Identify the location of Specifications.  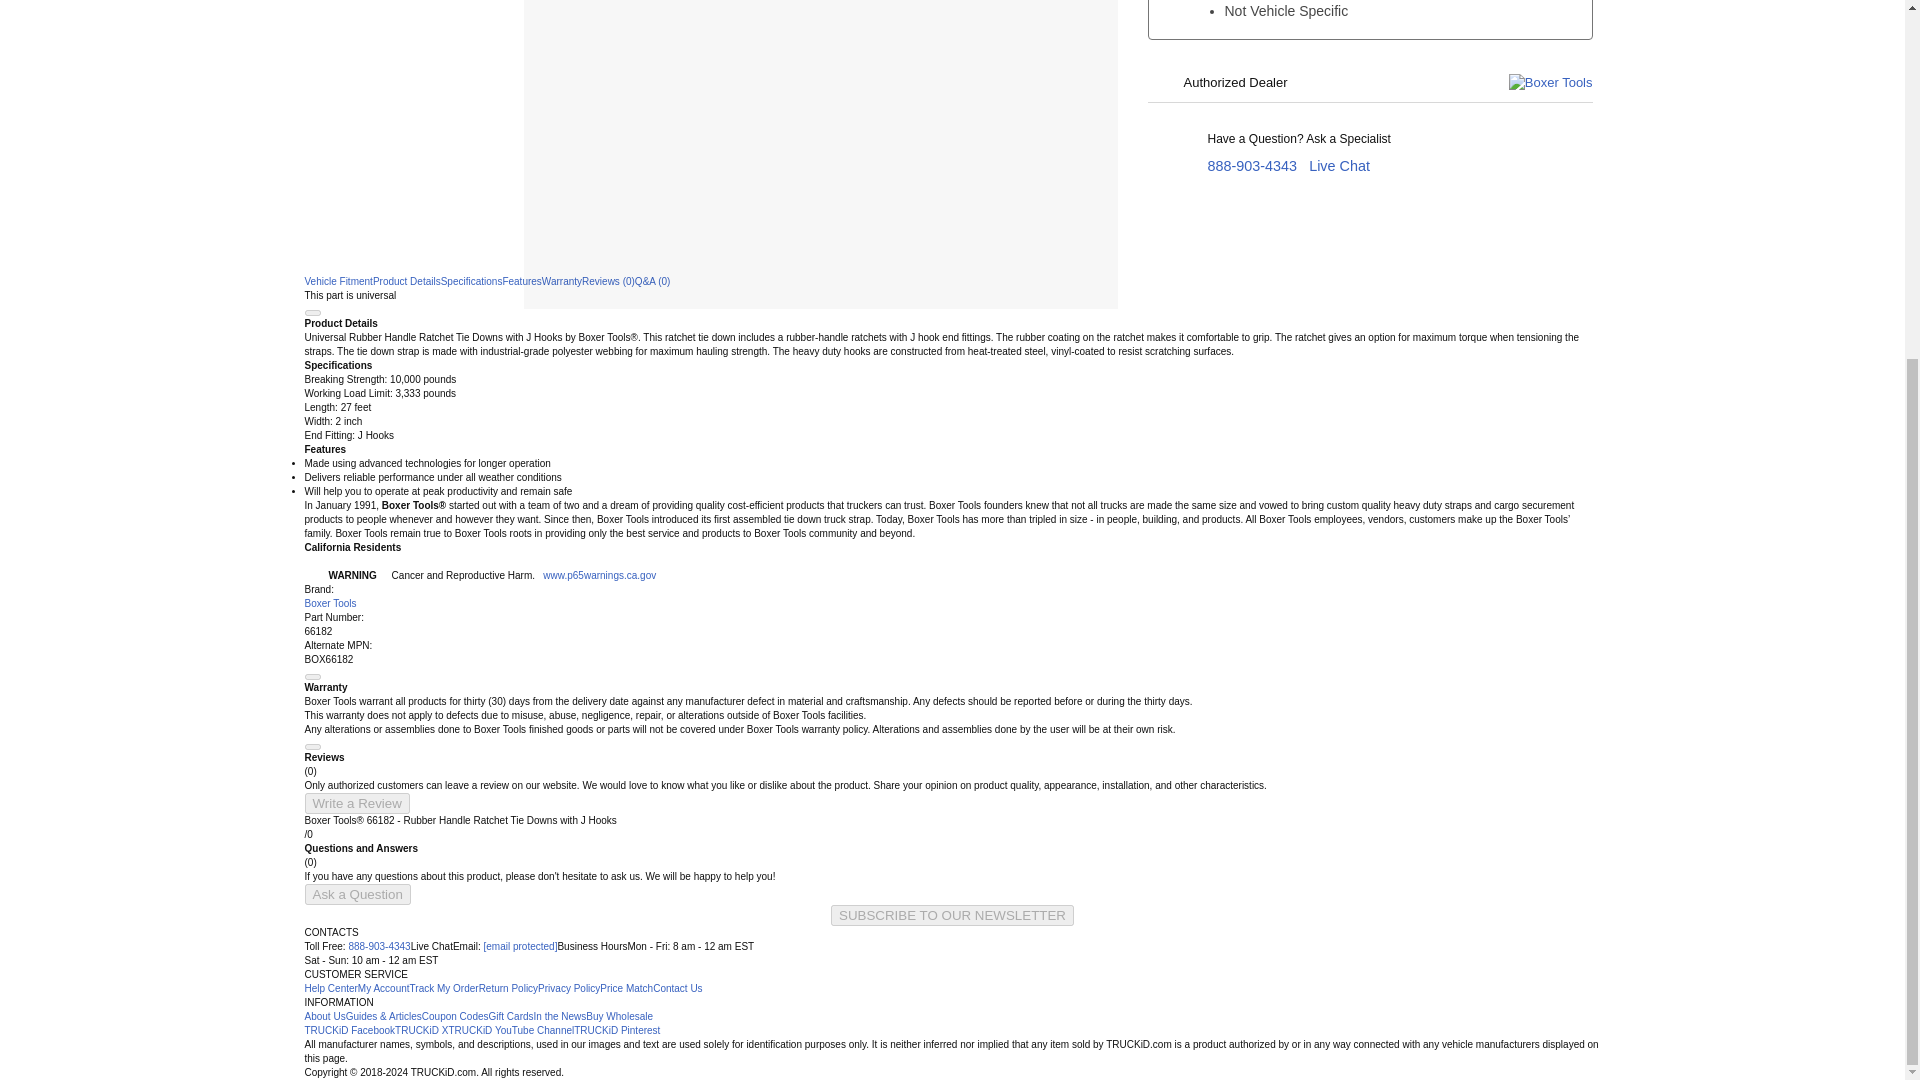
(472, 282).